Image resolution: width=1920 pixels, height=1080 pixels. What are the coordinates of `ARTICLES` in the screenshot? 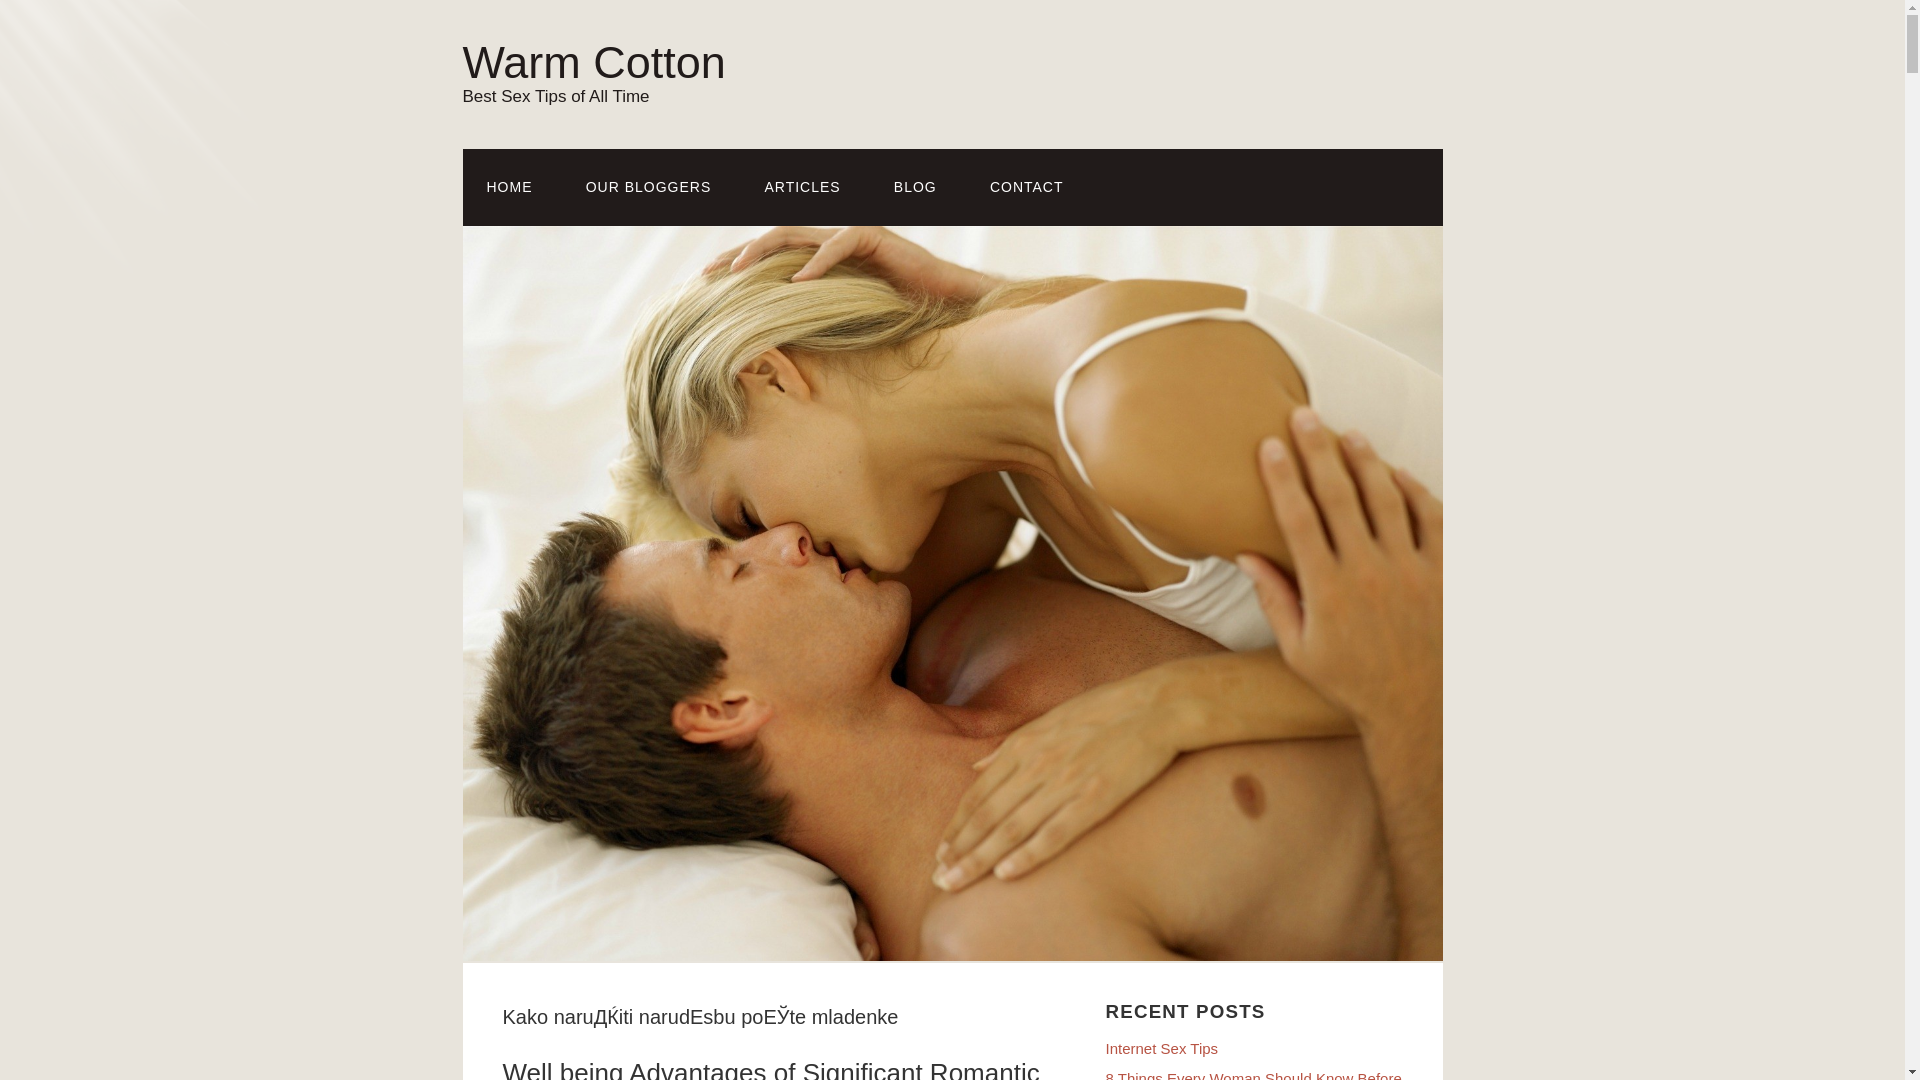 It's located at (802, 187).